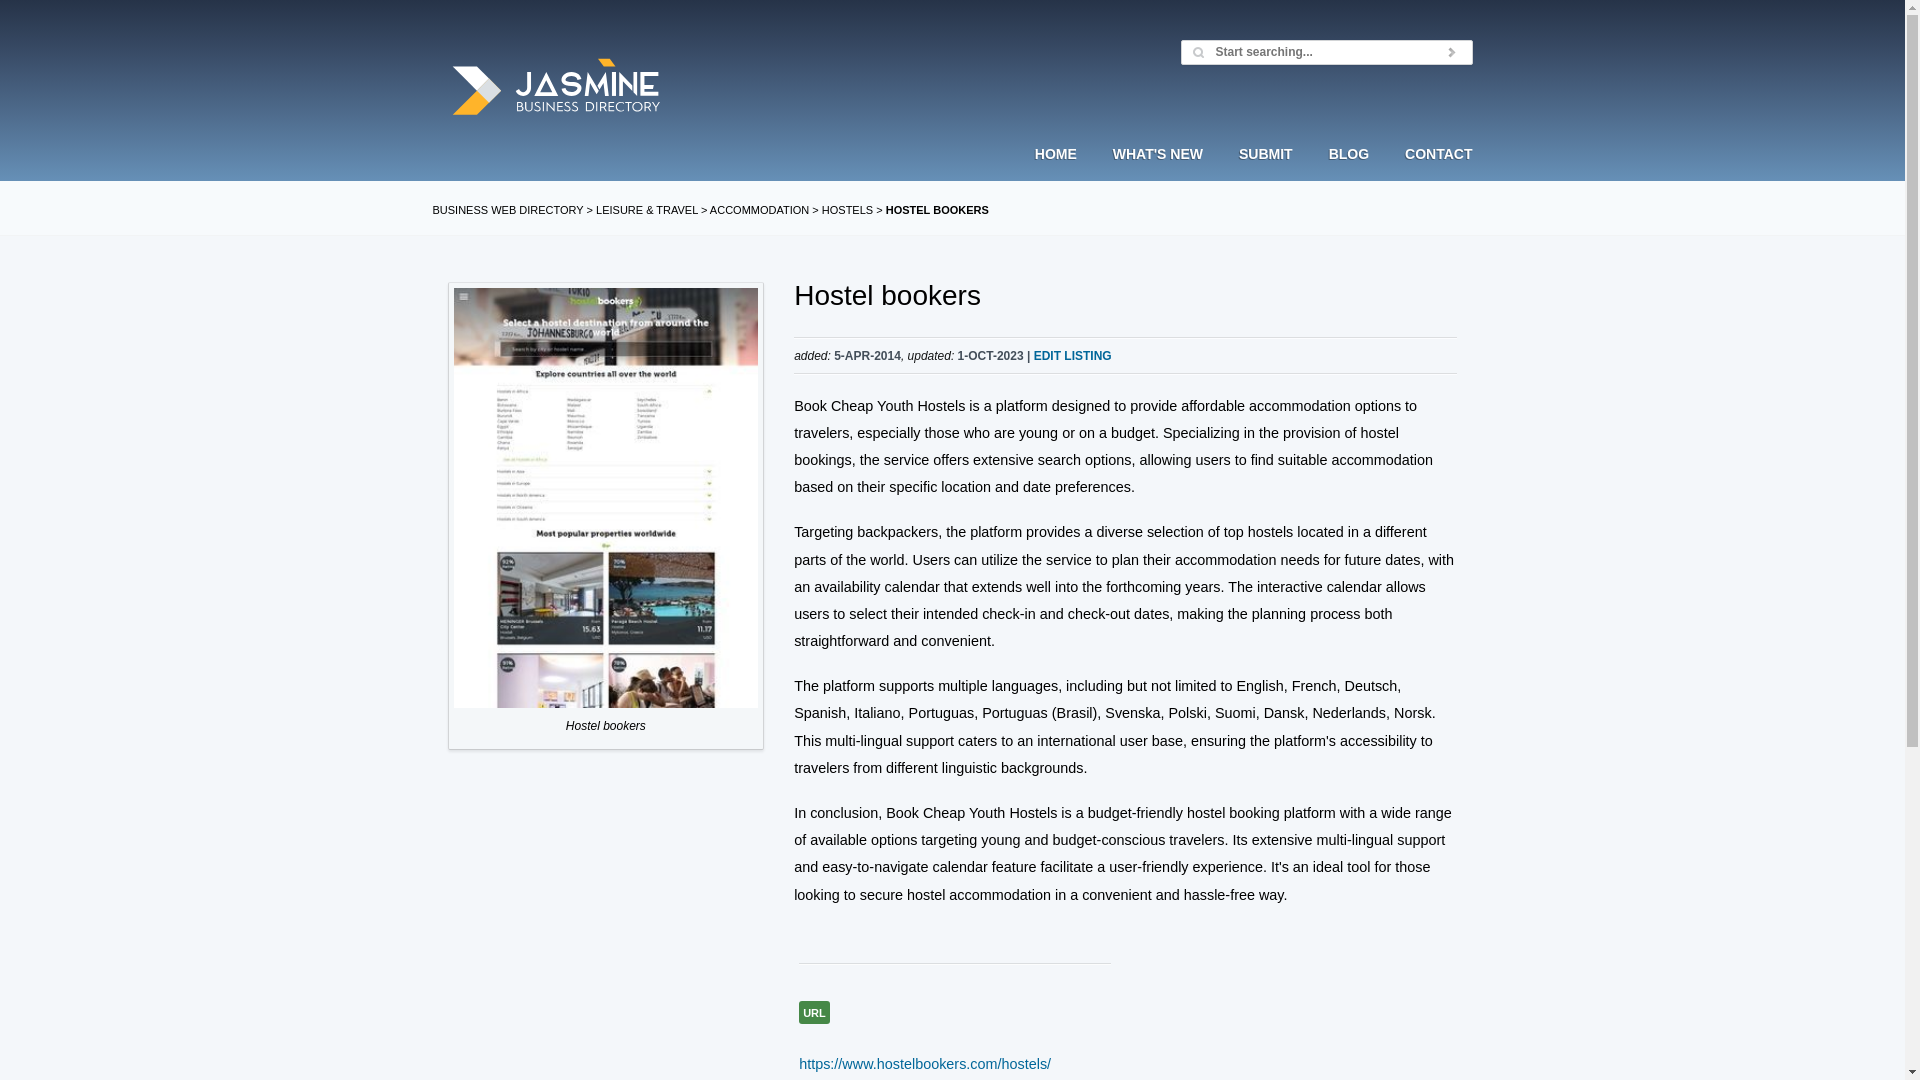 The width and height of the screenshot is (1920, 1080). Describe the element at coordinates (1072, 355) in the screenshot. I see `EDIT LISTING` at that location.